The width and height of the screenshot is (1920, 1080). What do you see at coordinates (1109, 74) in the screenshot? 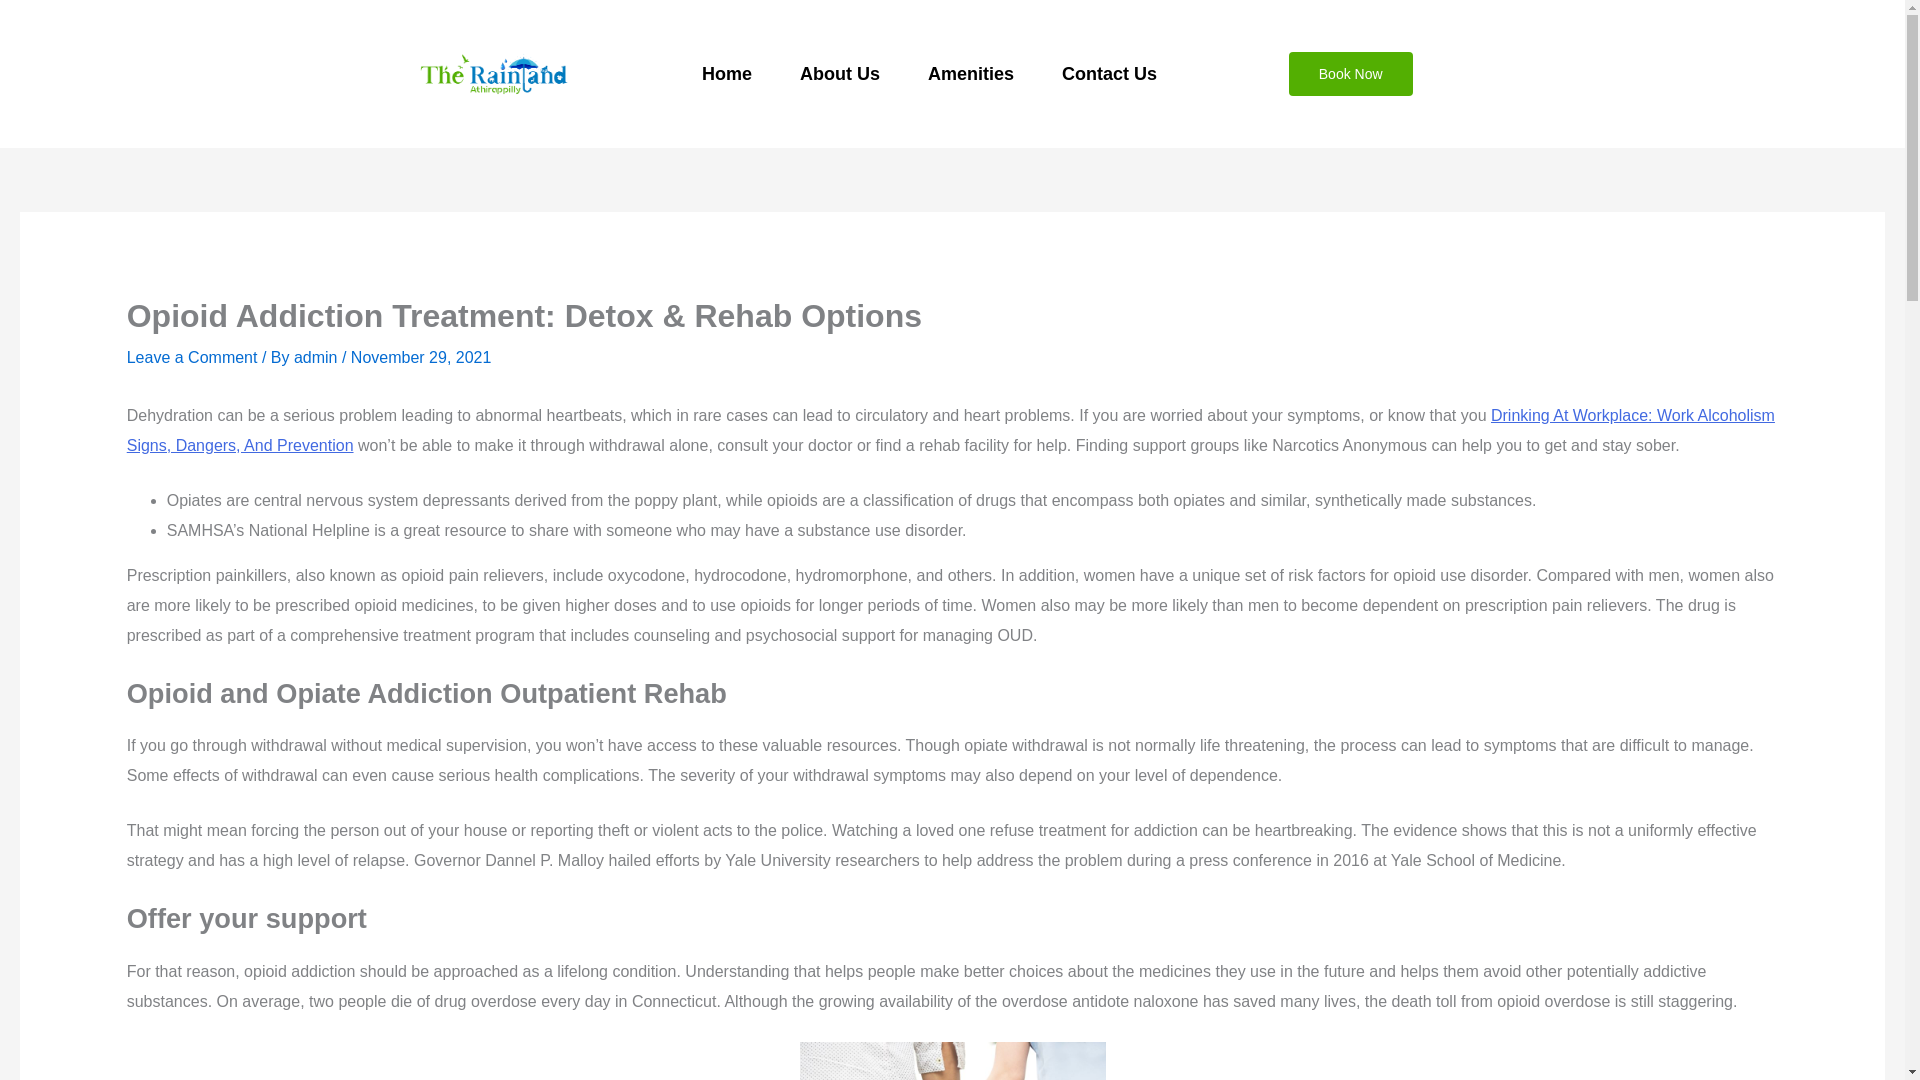
I see `Contact Us` at bounding box center [1109, 74].